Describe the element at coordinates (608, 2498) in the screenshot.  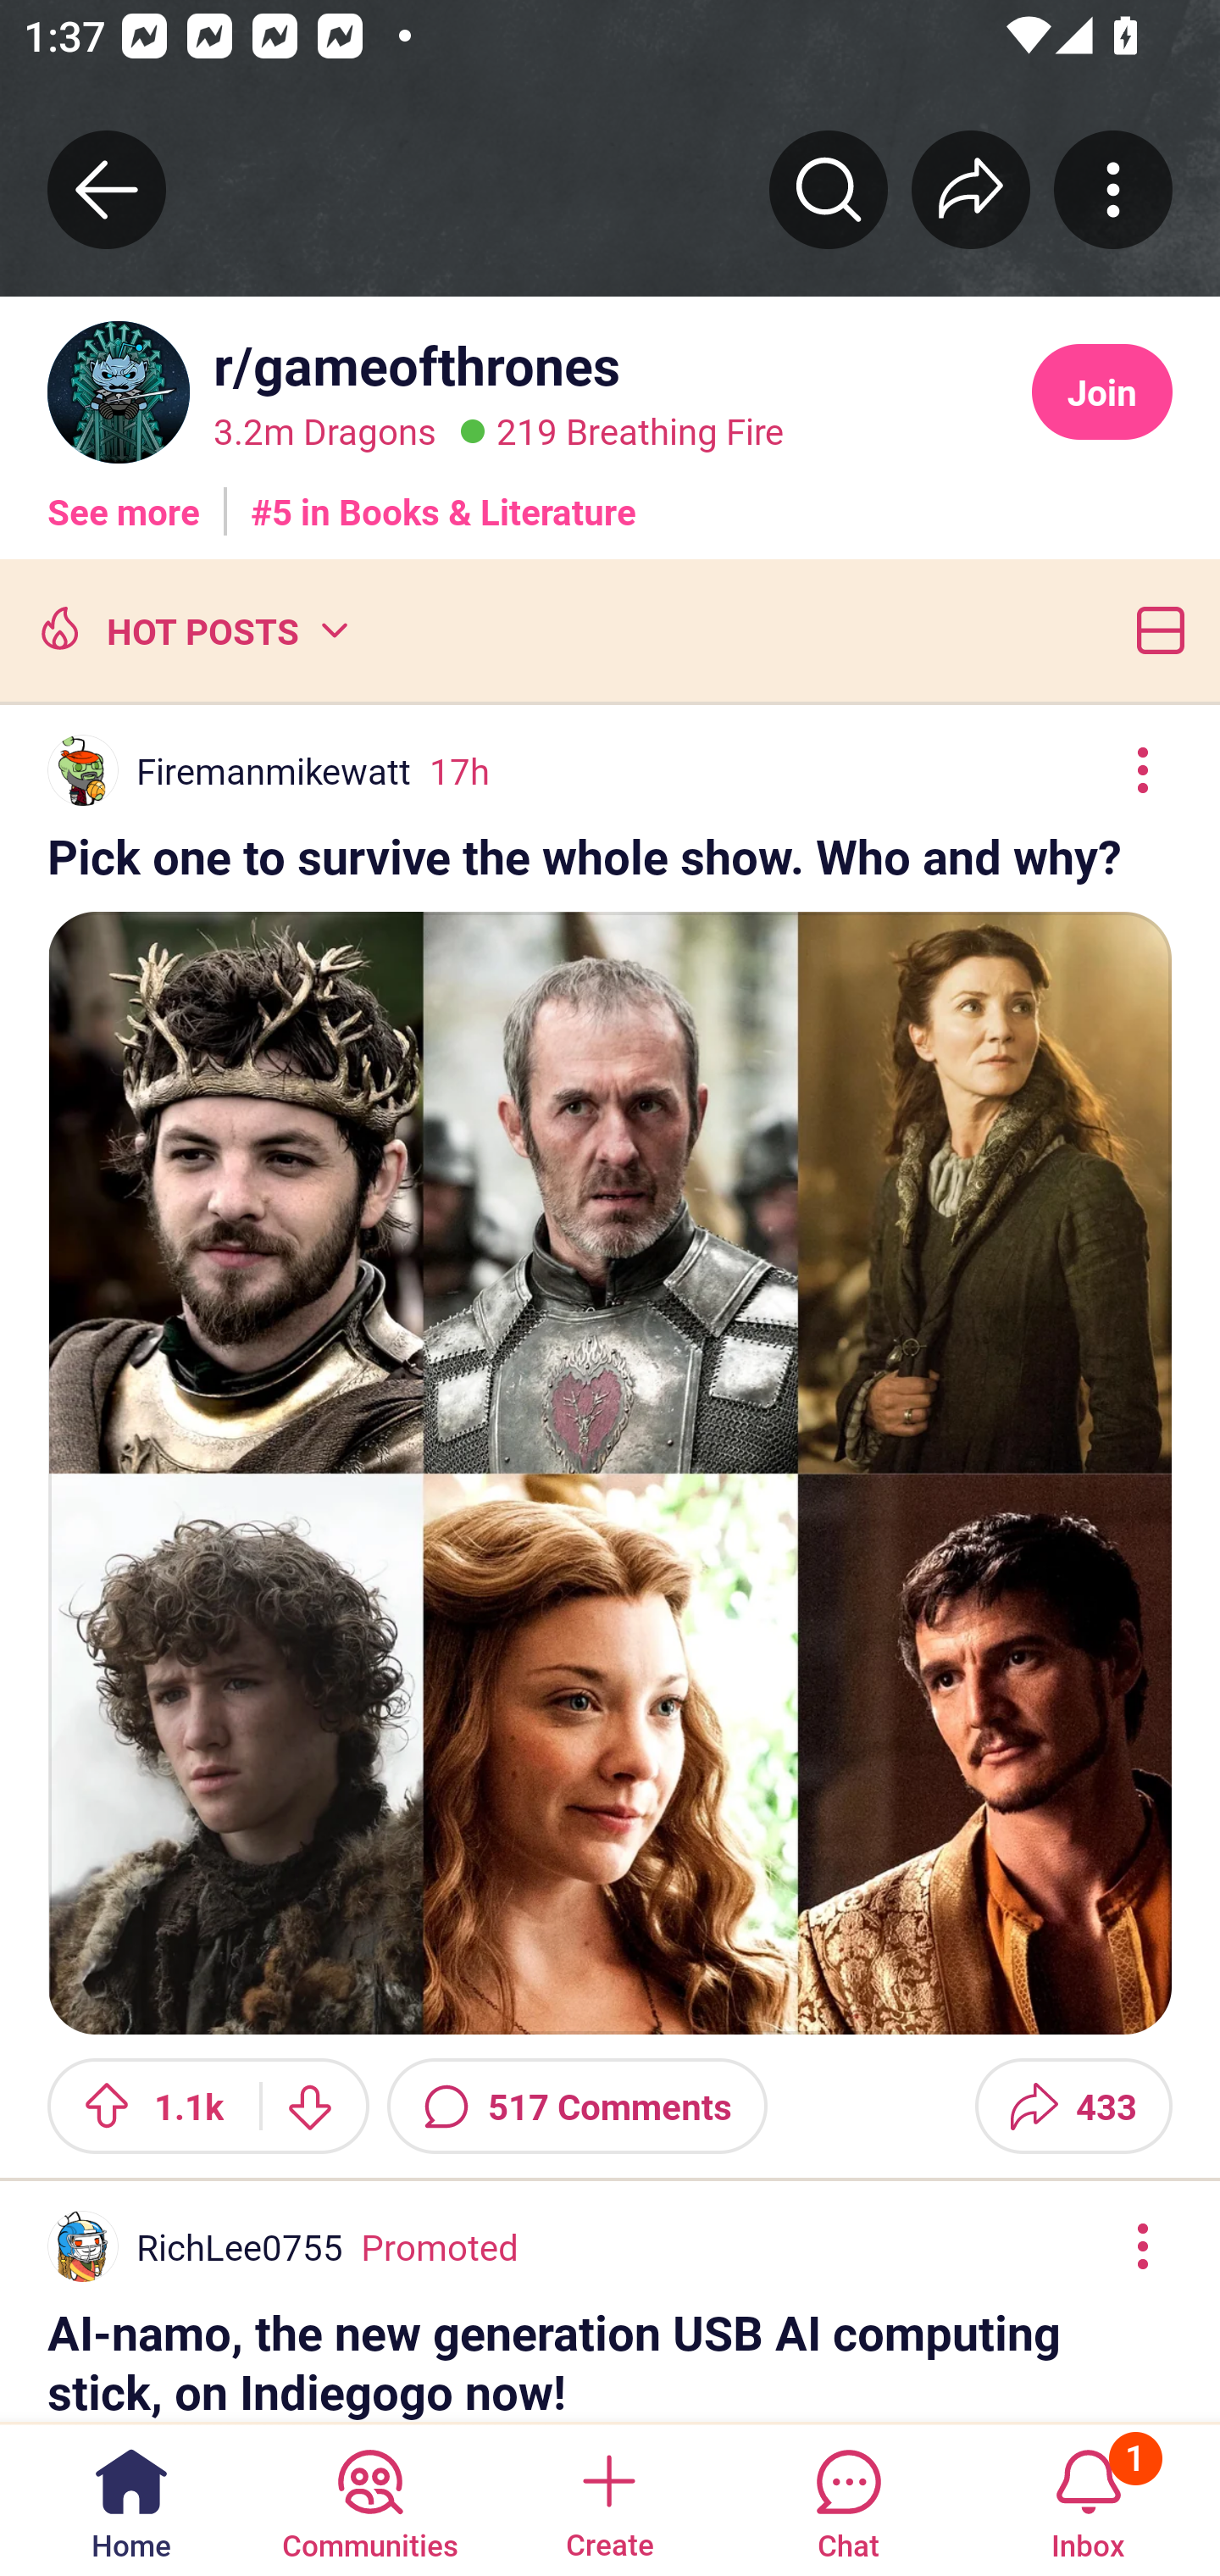
I see `Create a post Create` at that location.